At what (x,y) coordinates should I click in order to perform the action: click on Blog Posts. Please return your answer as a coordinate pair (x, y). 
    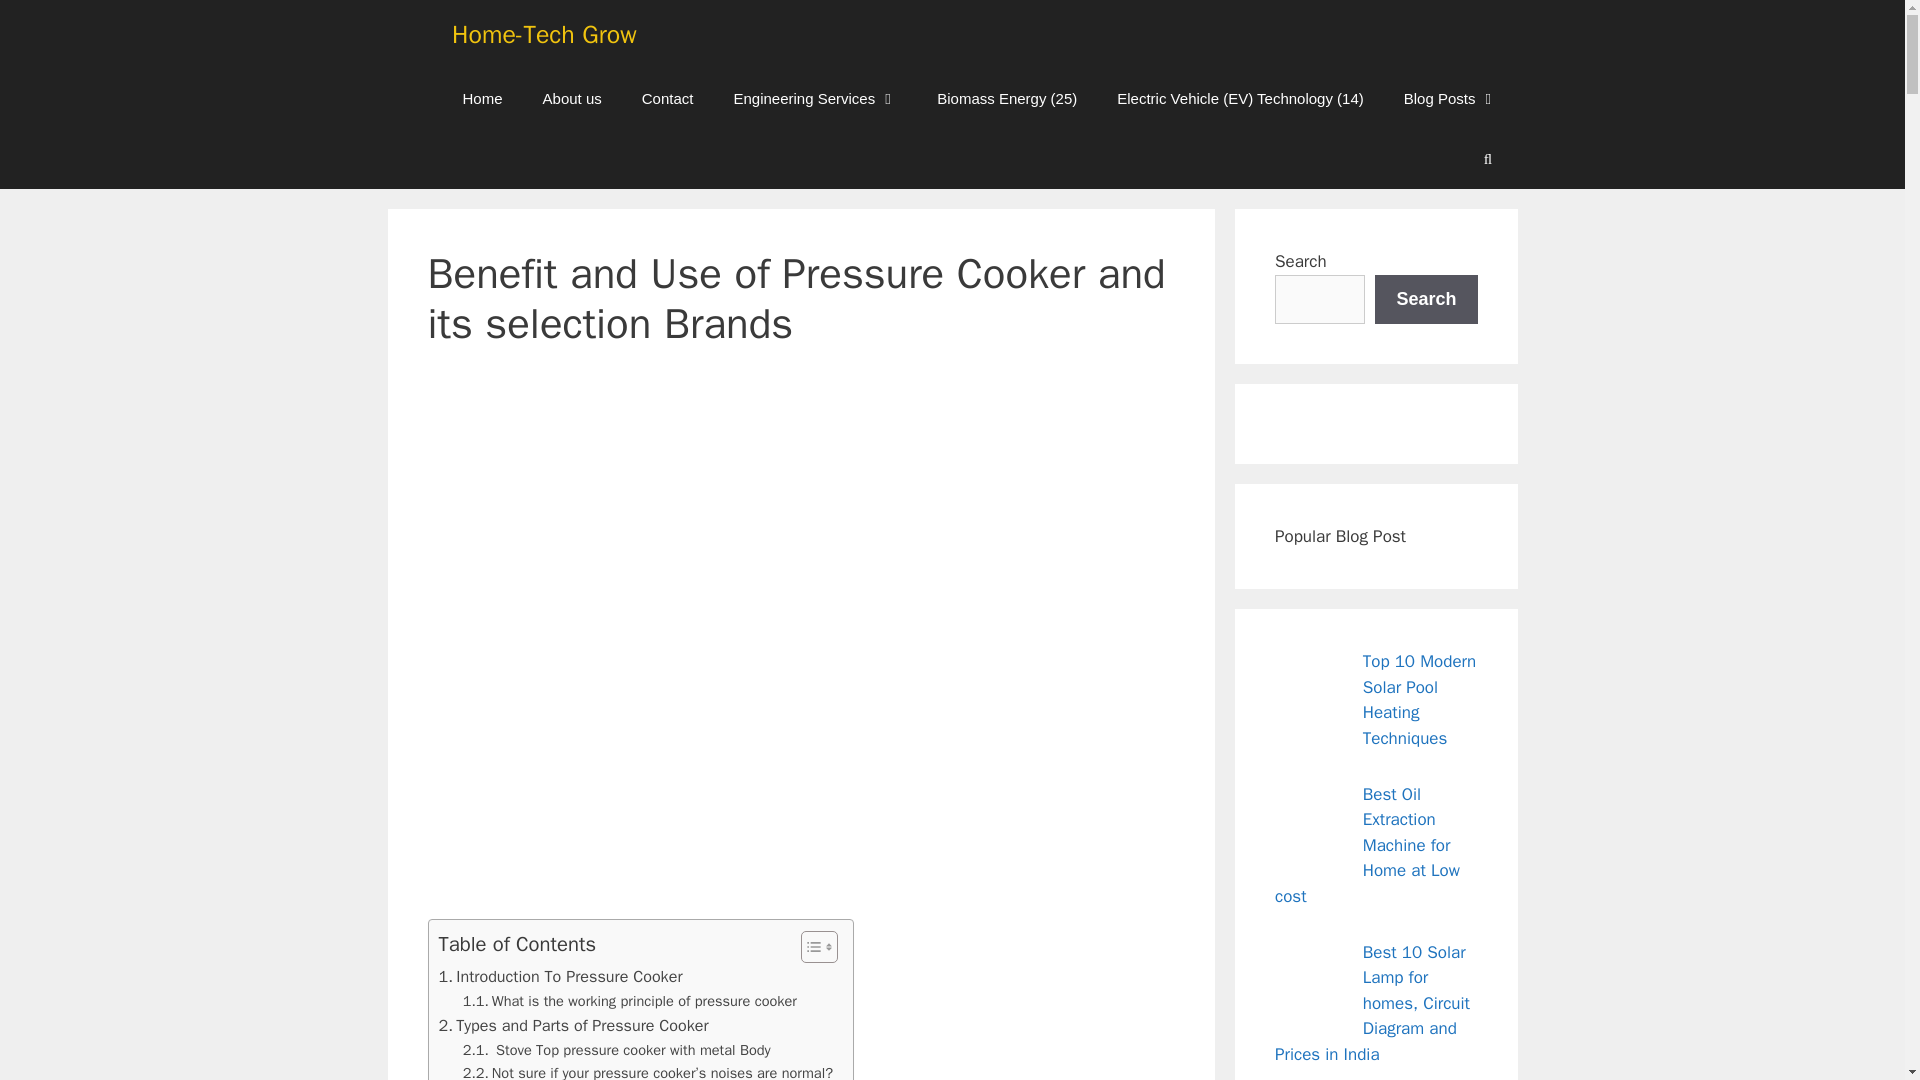
    Looking at the image, I should click on (1451, 98).